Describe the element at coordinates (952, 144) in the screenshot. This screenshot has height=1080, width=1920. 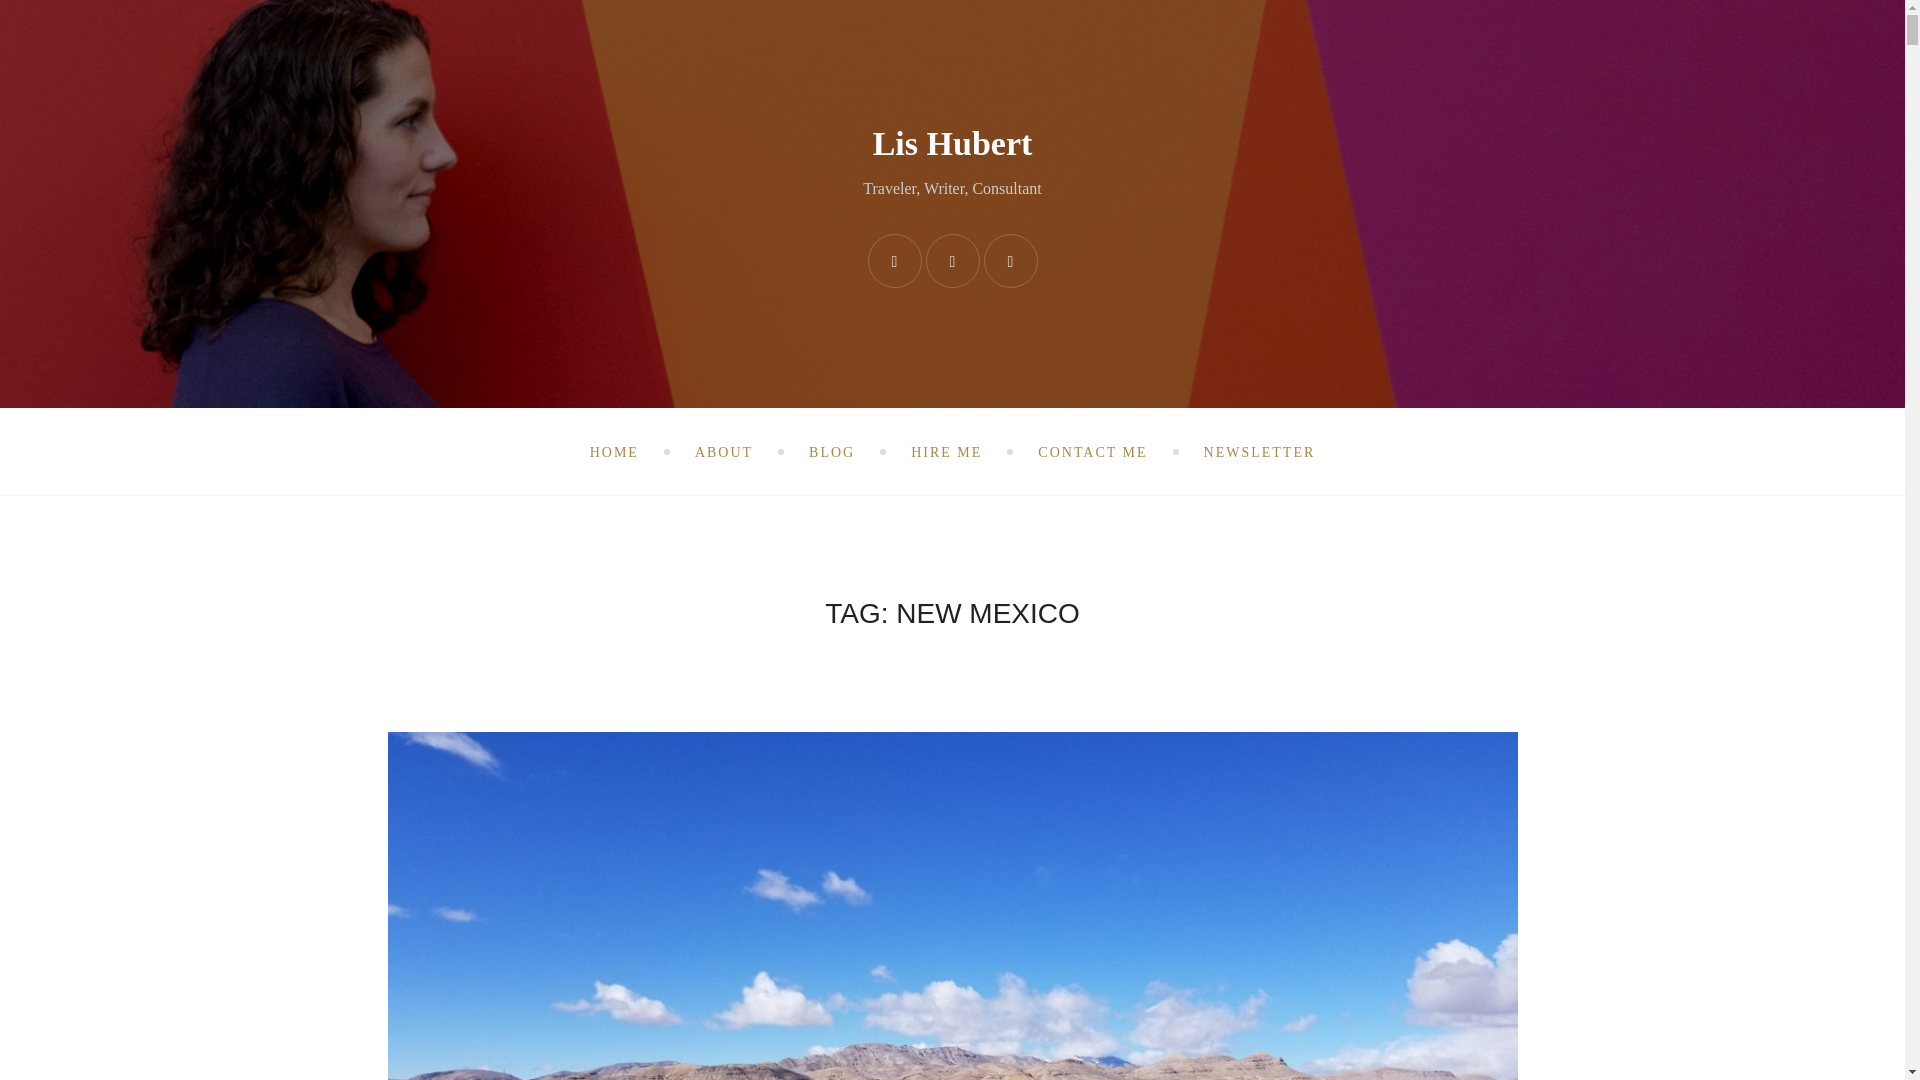
I see `Lis Hubert` at that location.